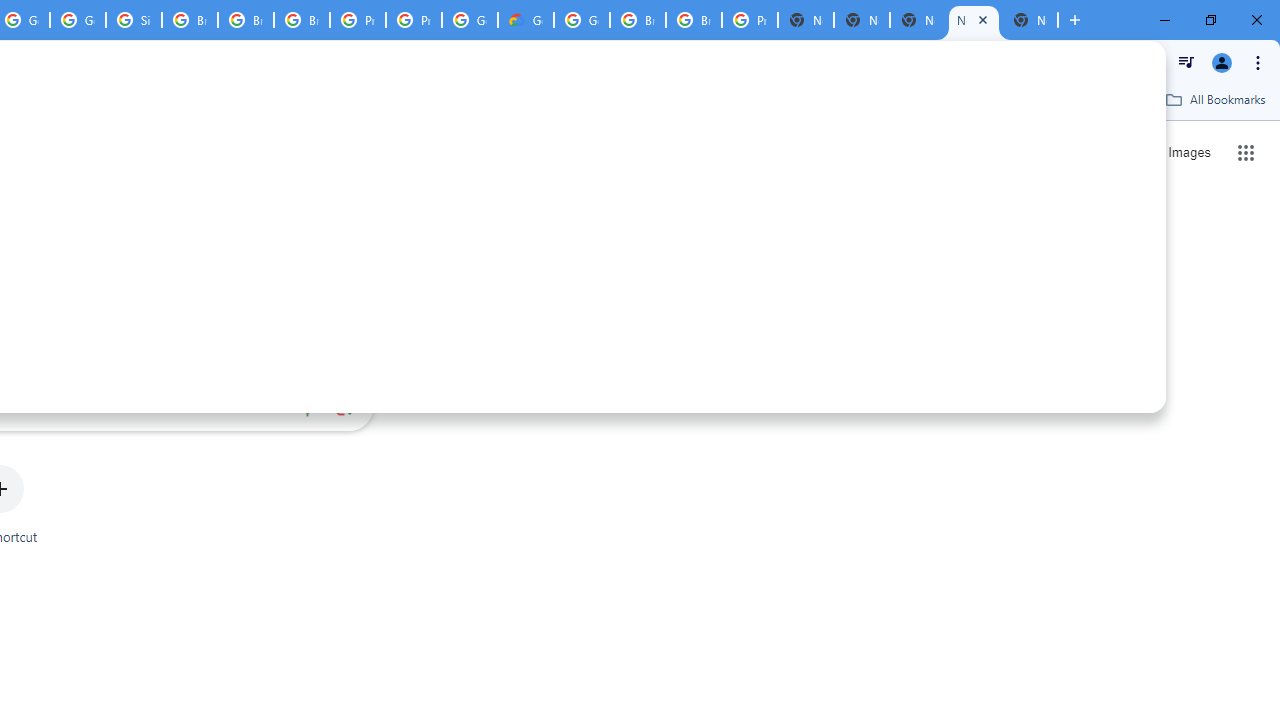 The width and height of the screenshot is (1280, 720). What do you see at coordinates (526, 20) in the screenshot?
I see `Google Cloud Estimate Summary` at bounding box center [526, 20].